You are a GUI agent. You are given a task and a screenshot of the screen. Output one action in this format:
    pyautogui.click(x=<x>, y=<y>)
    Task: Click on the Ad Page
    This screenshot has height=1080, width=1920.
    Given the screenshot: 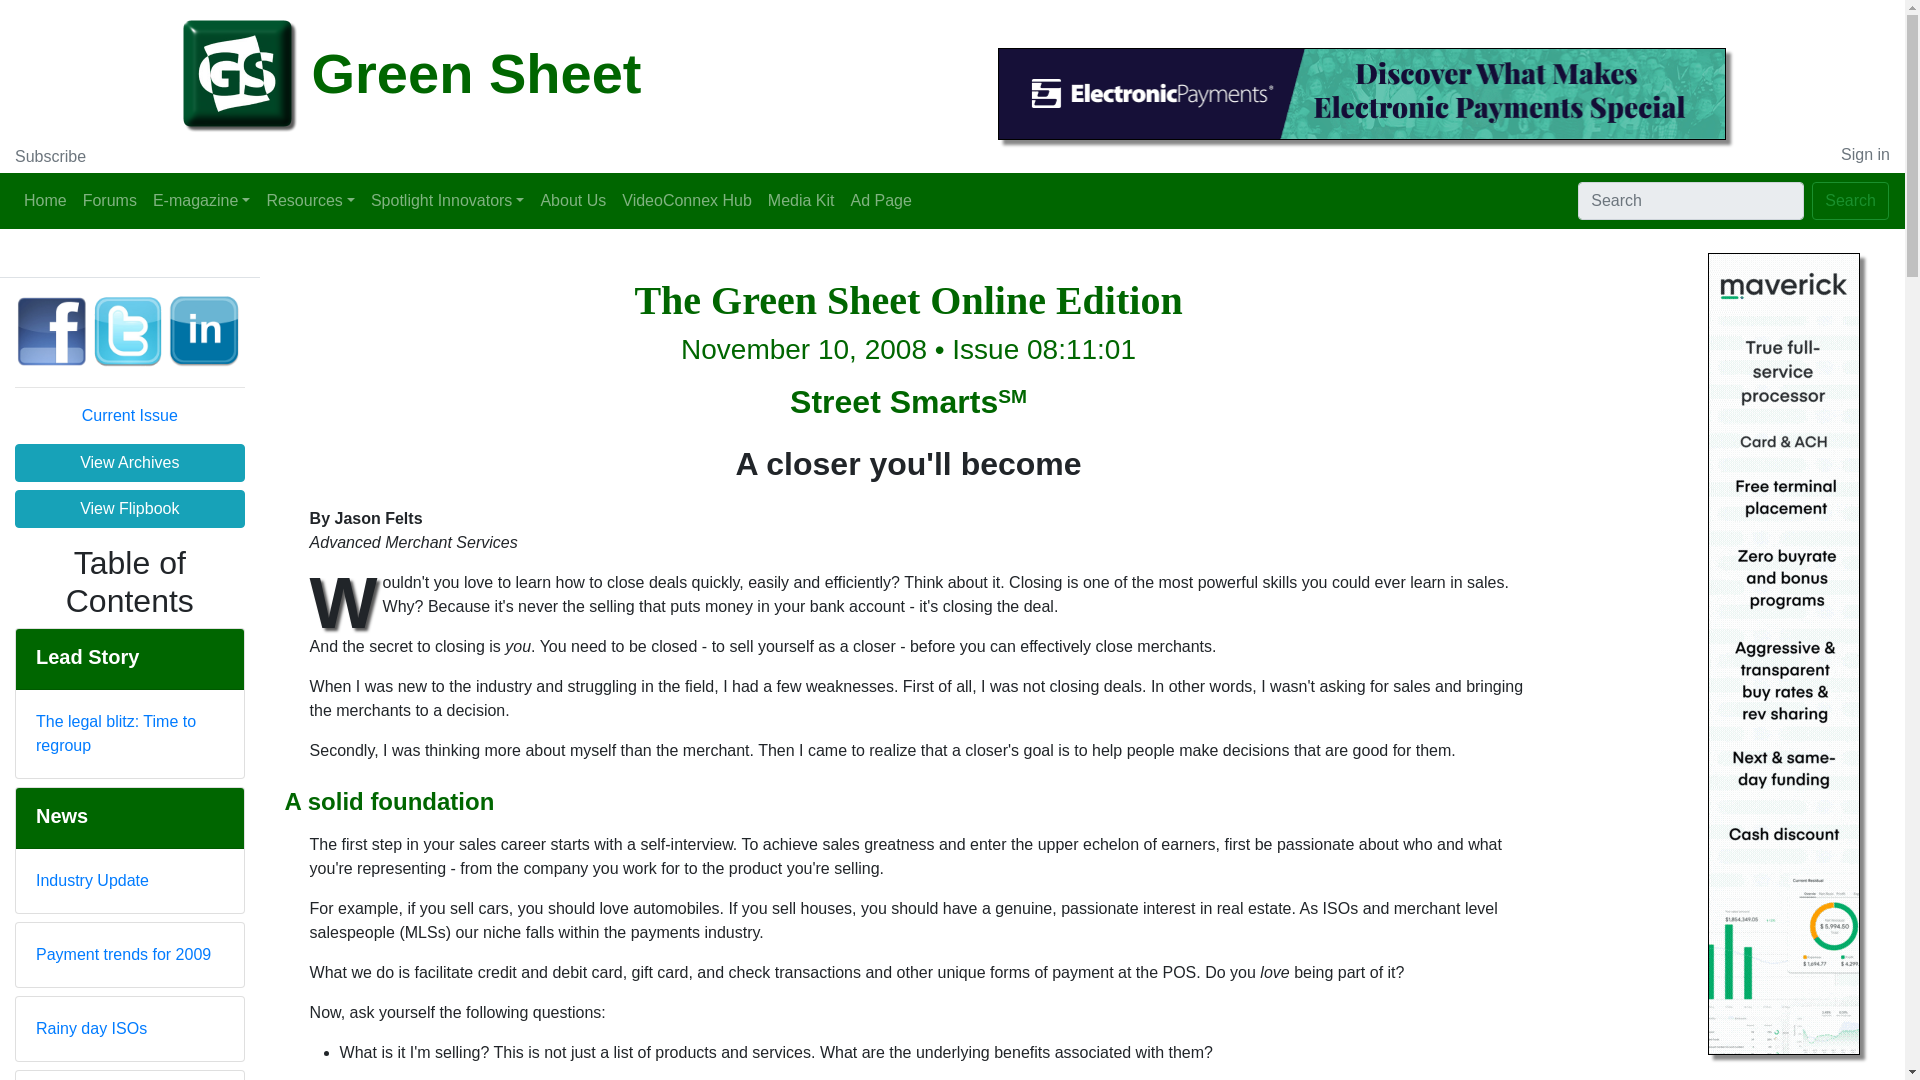 What is the action you would take?
    pyautogui.click(x=880, y=201)
    